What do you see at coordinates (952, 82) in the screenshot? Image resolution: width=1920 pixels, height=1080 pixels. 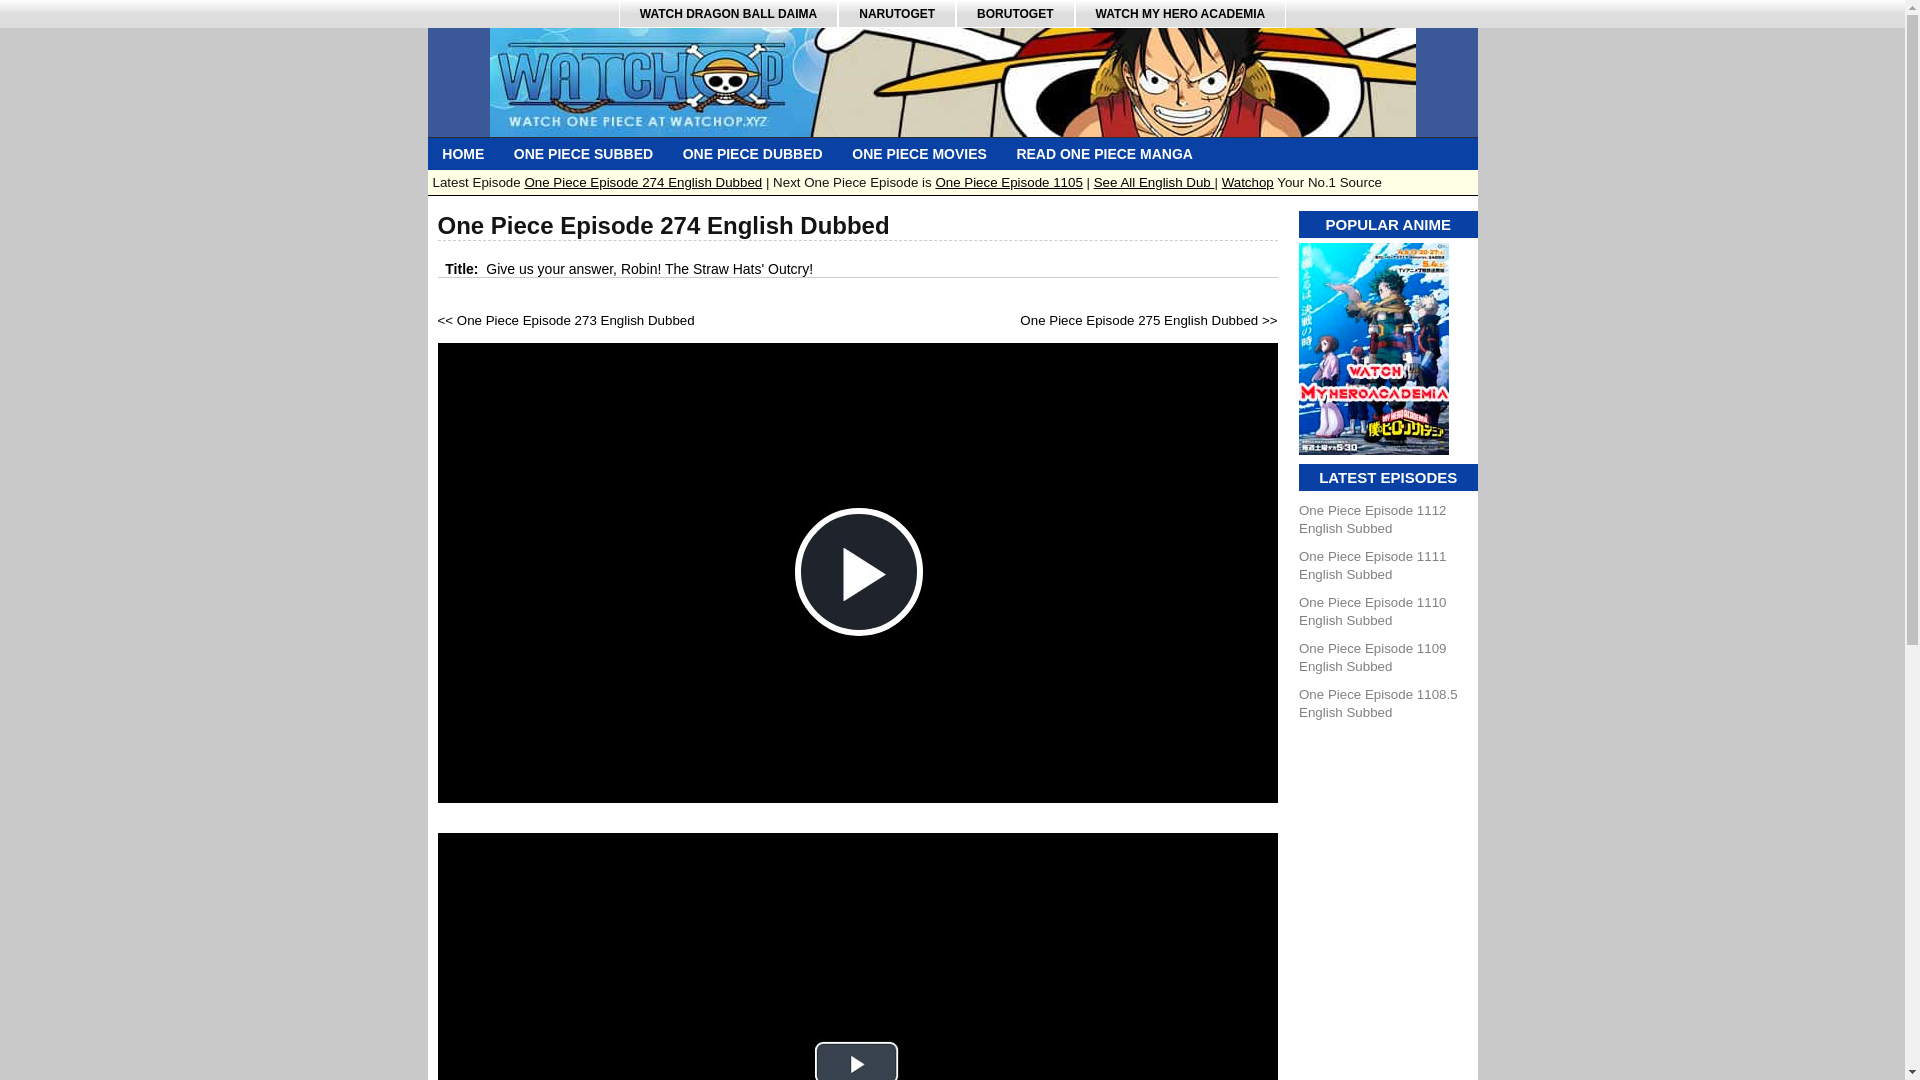 I see `Watchop` at bounding box center [952, 82].